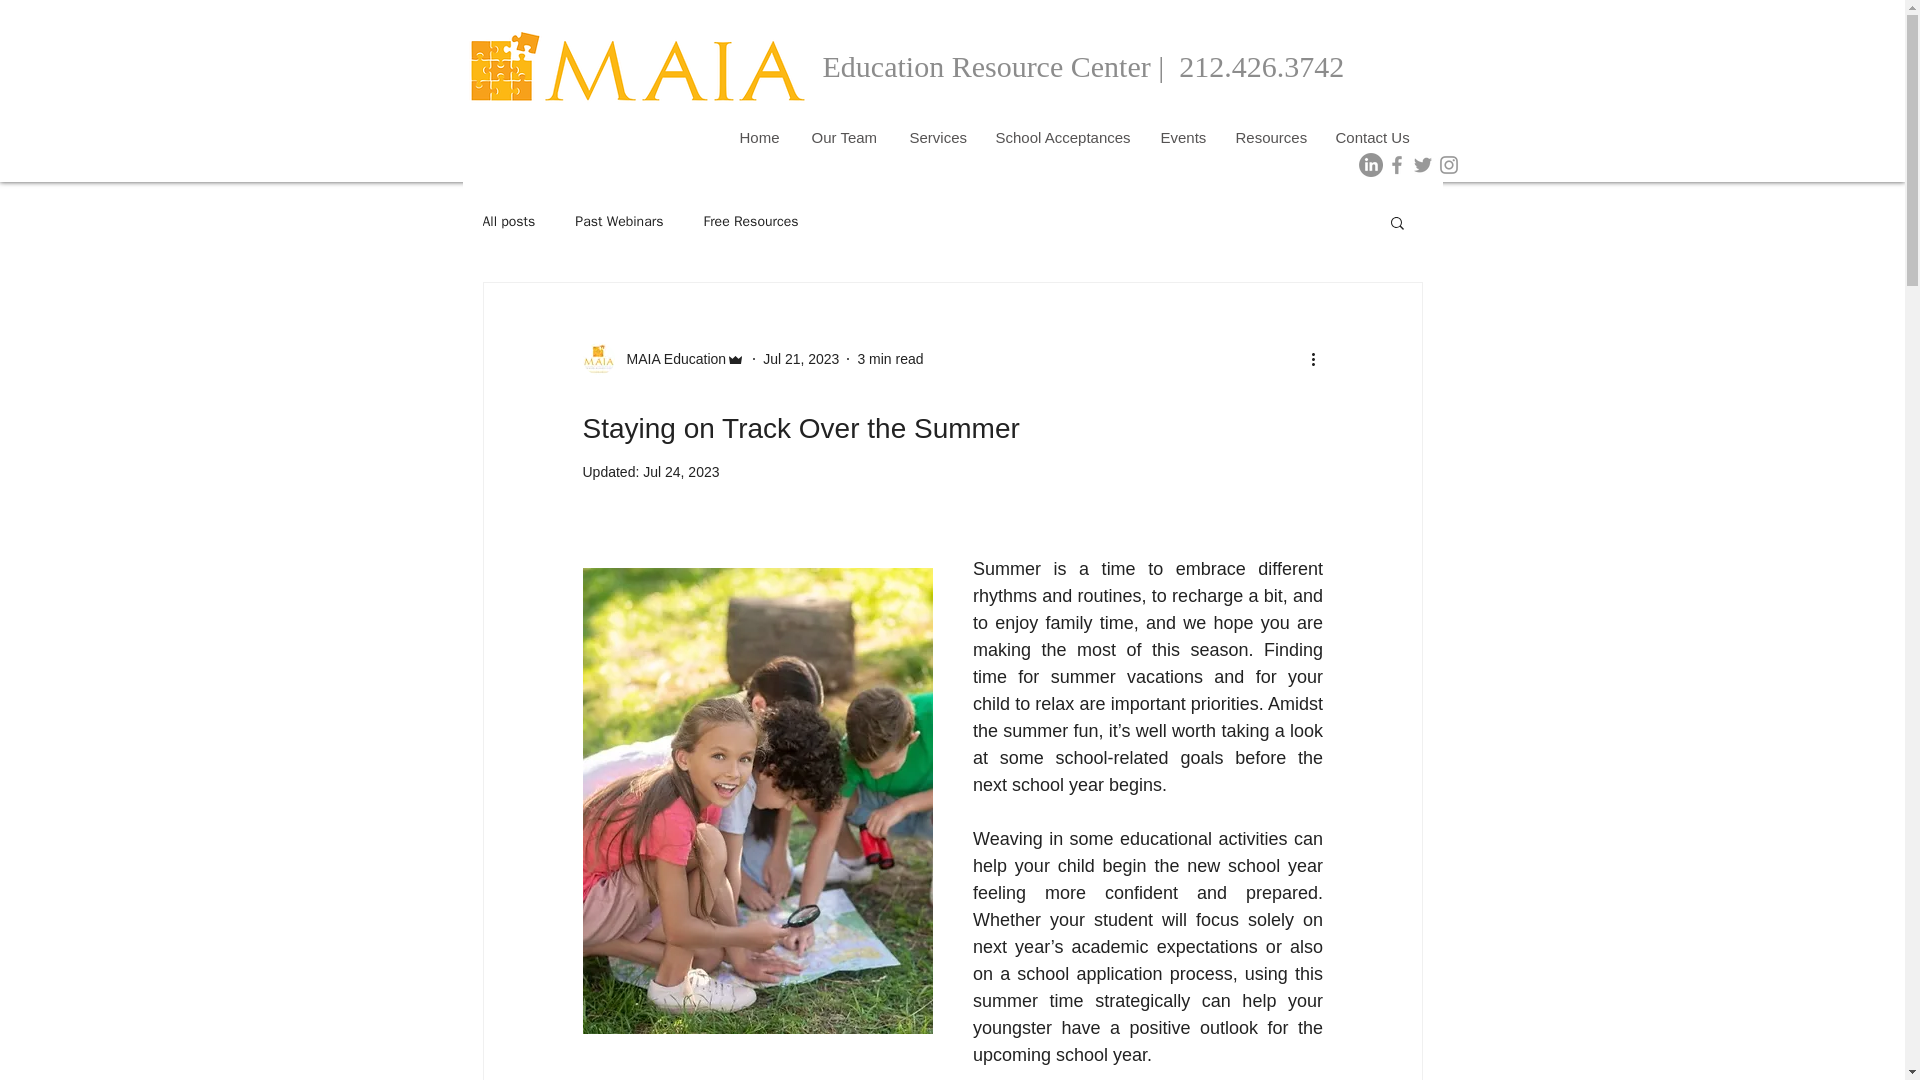  I want to click on 3 min read, so click(890, 358).